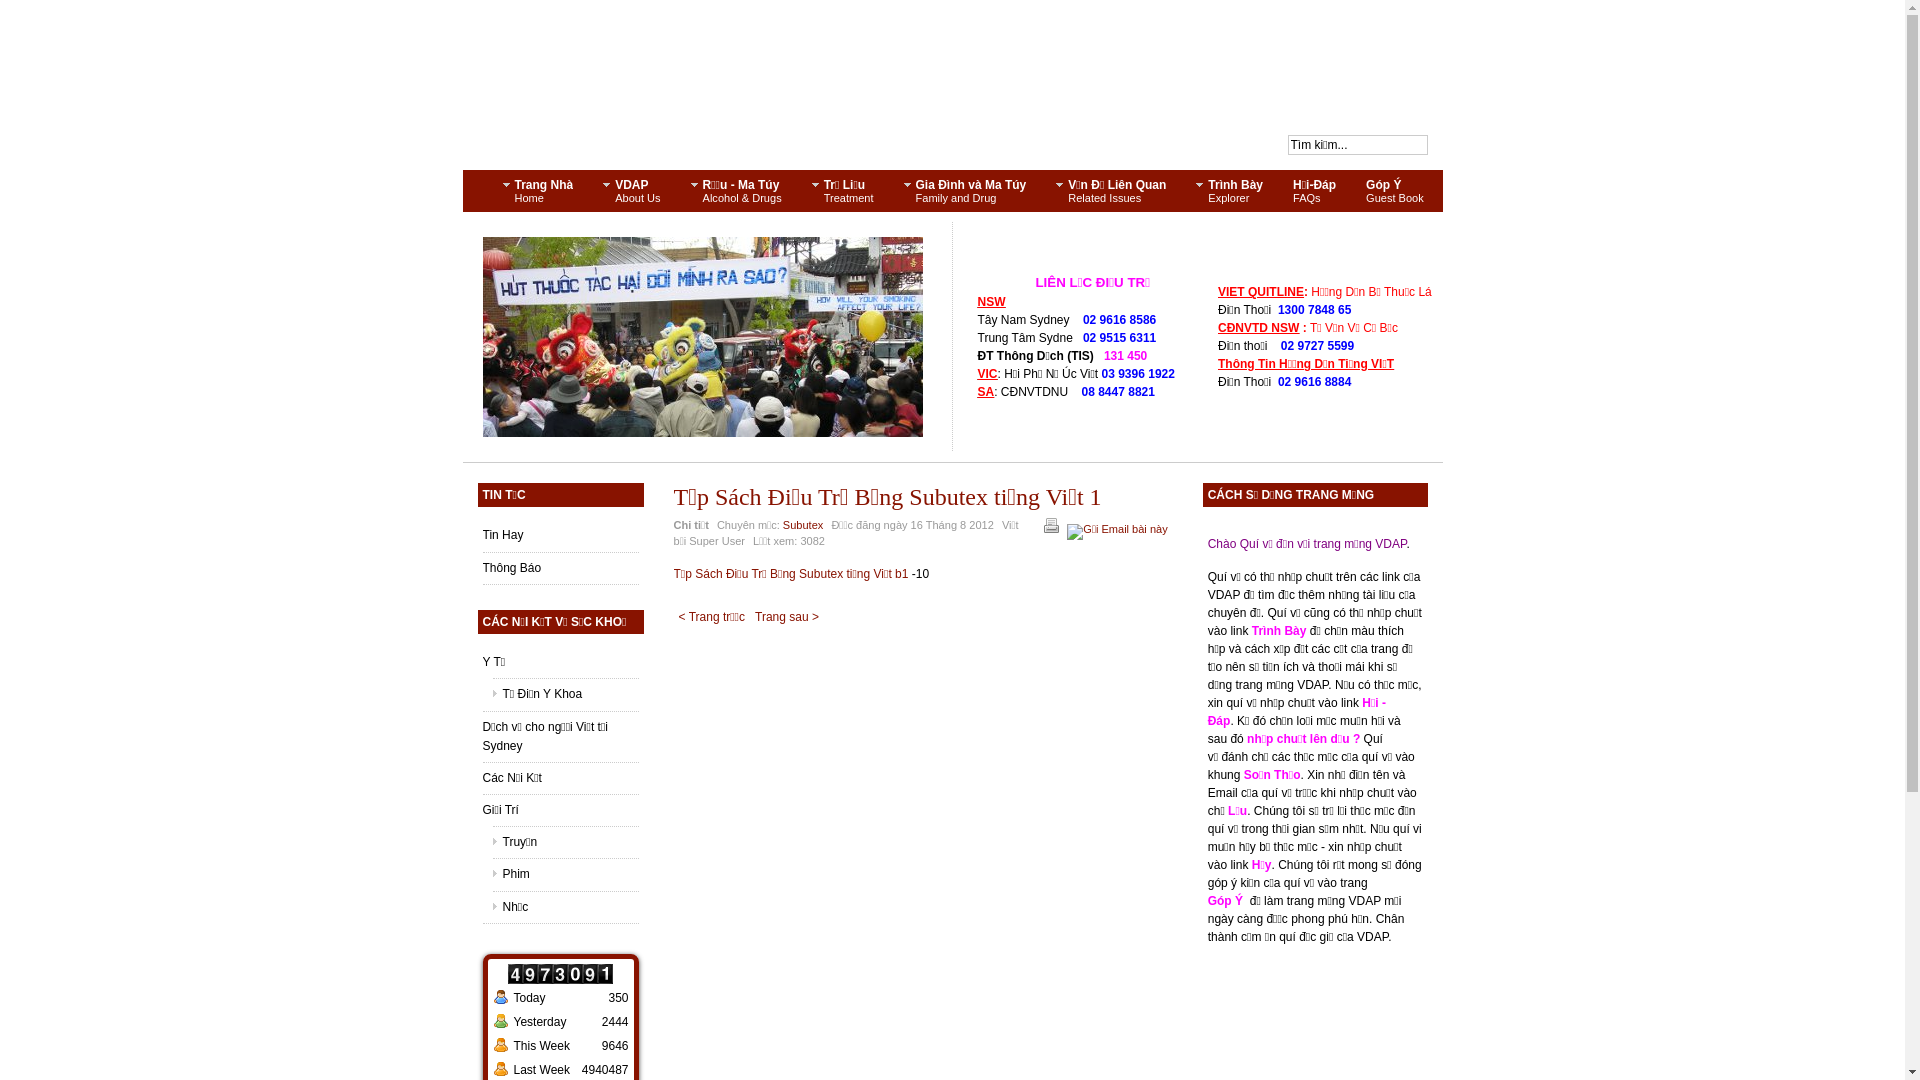  What do you see at coordinates (632, 191) in the screenshot?
I see `VDAP
About Us` at bounding box center [632, 191].